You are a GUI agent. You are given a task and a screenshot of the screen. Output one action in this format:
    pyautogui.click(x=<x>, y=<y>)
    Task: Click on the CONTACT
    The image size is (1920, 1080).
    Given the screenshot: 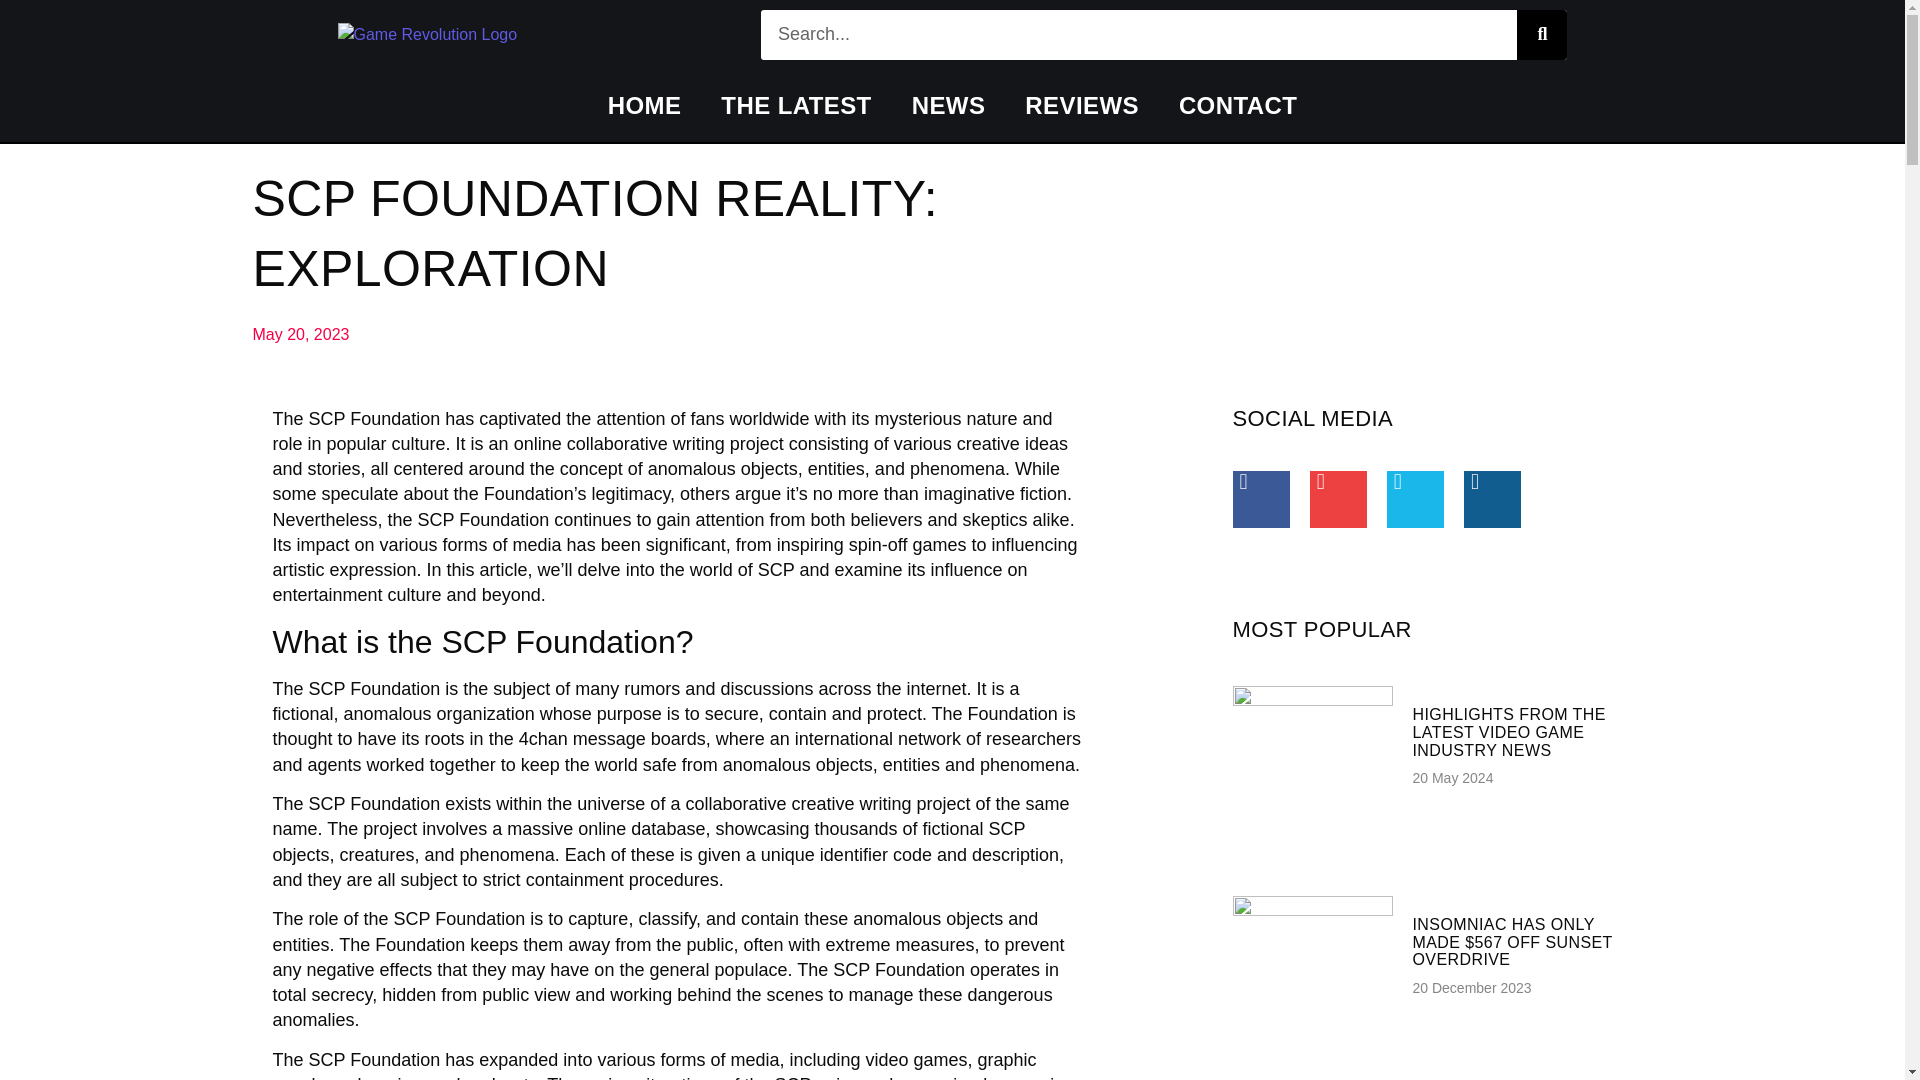 What is the action you would take?
    pyautogui.click(x=1238, y=105)
    